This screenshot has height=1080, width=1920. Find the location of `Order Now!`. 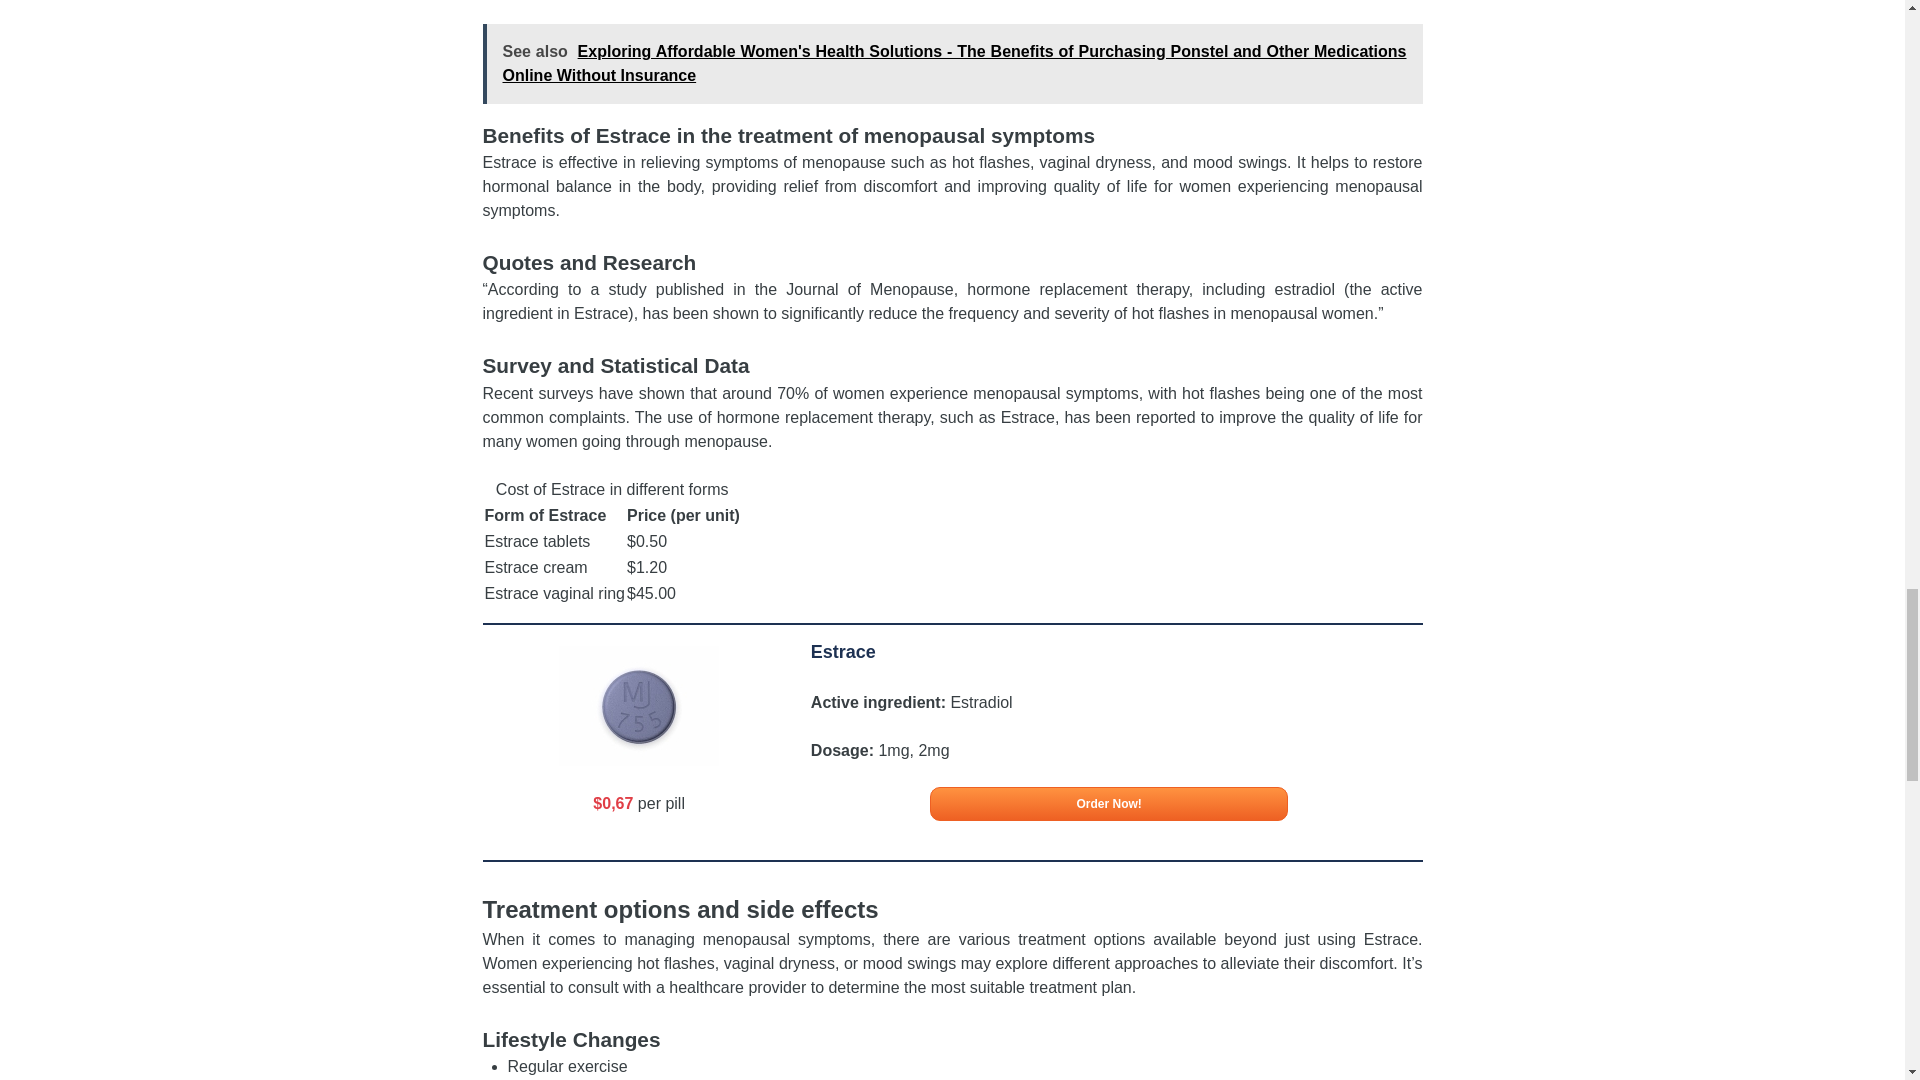

Order Now! is located at coordinates (1108, 804).